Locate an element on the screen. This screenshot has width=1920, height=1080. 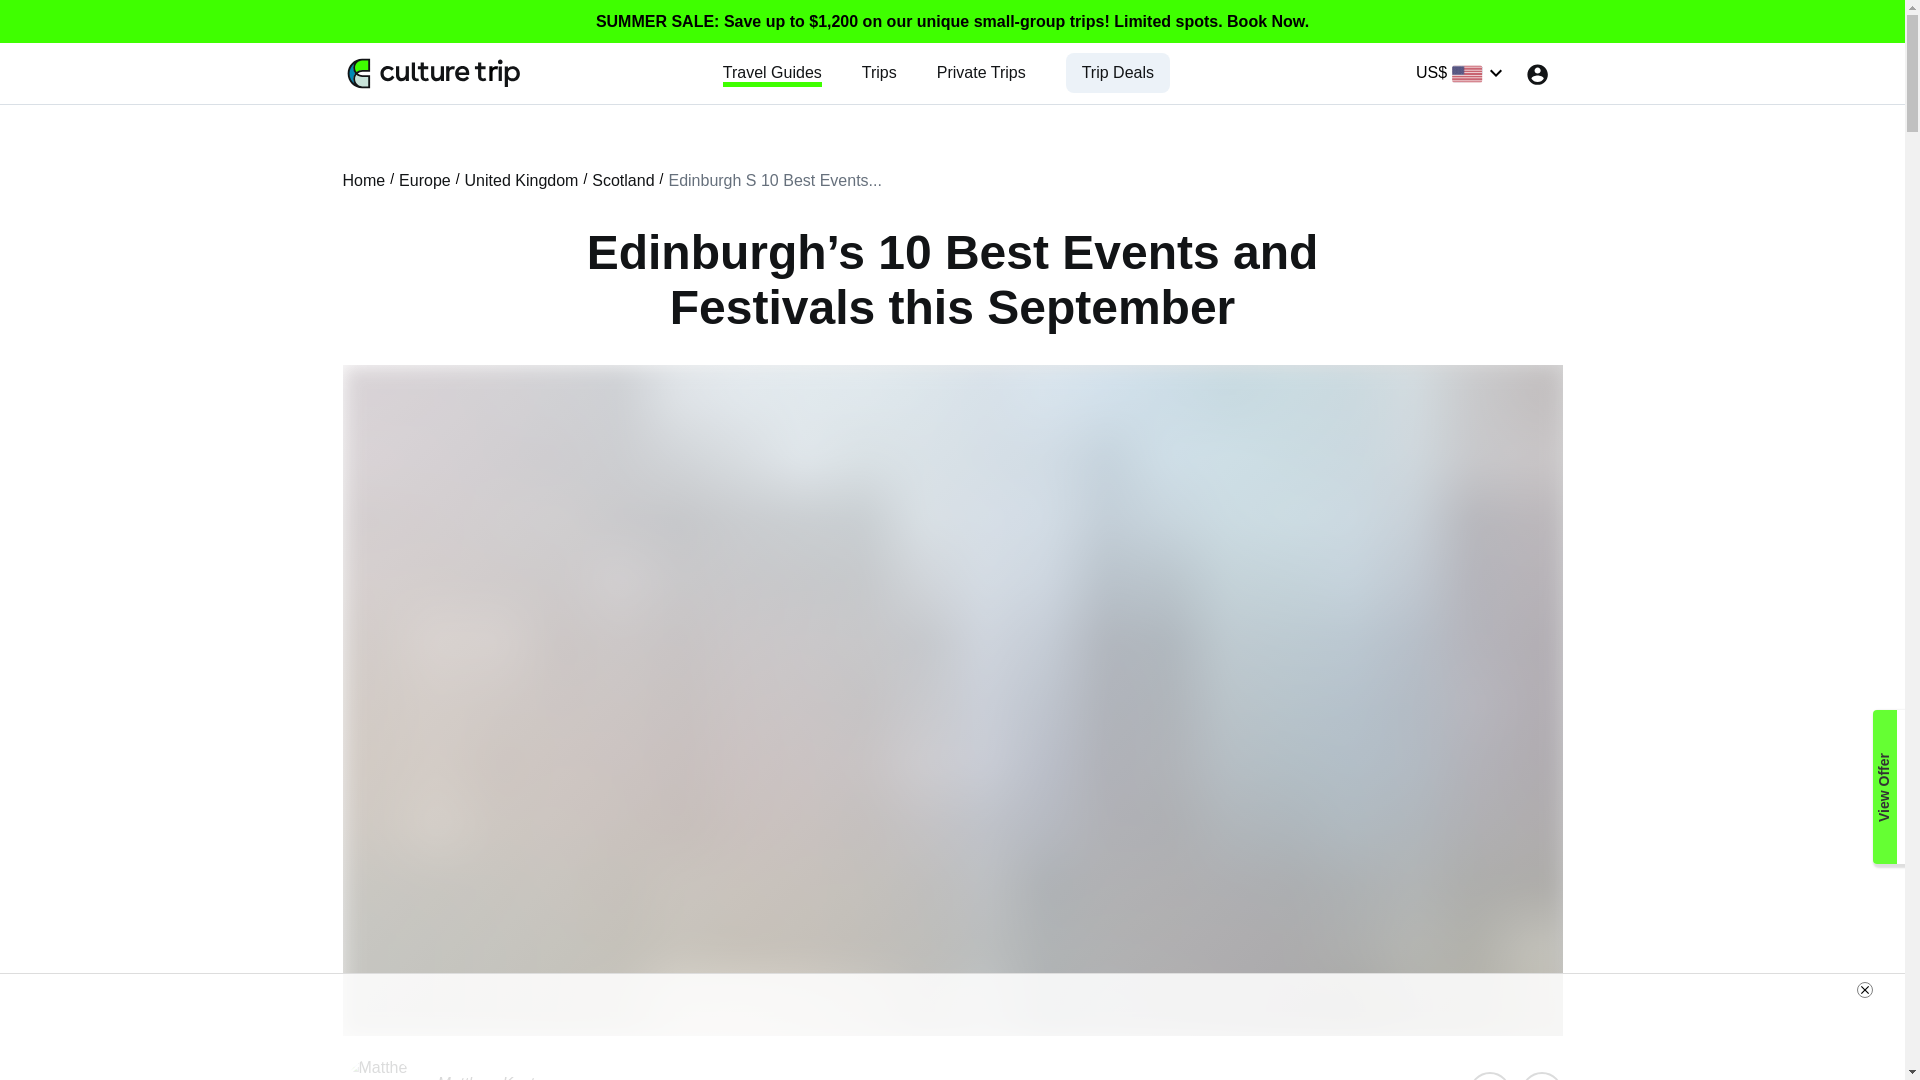
Home is located at coordinates (363, 180).